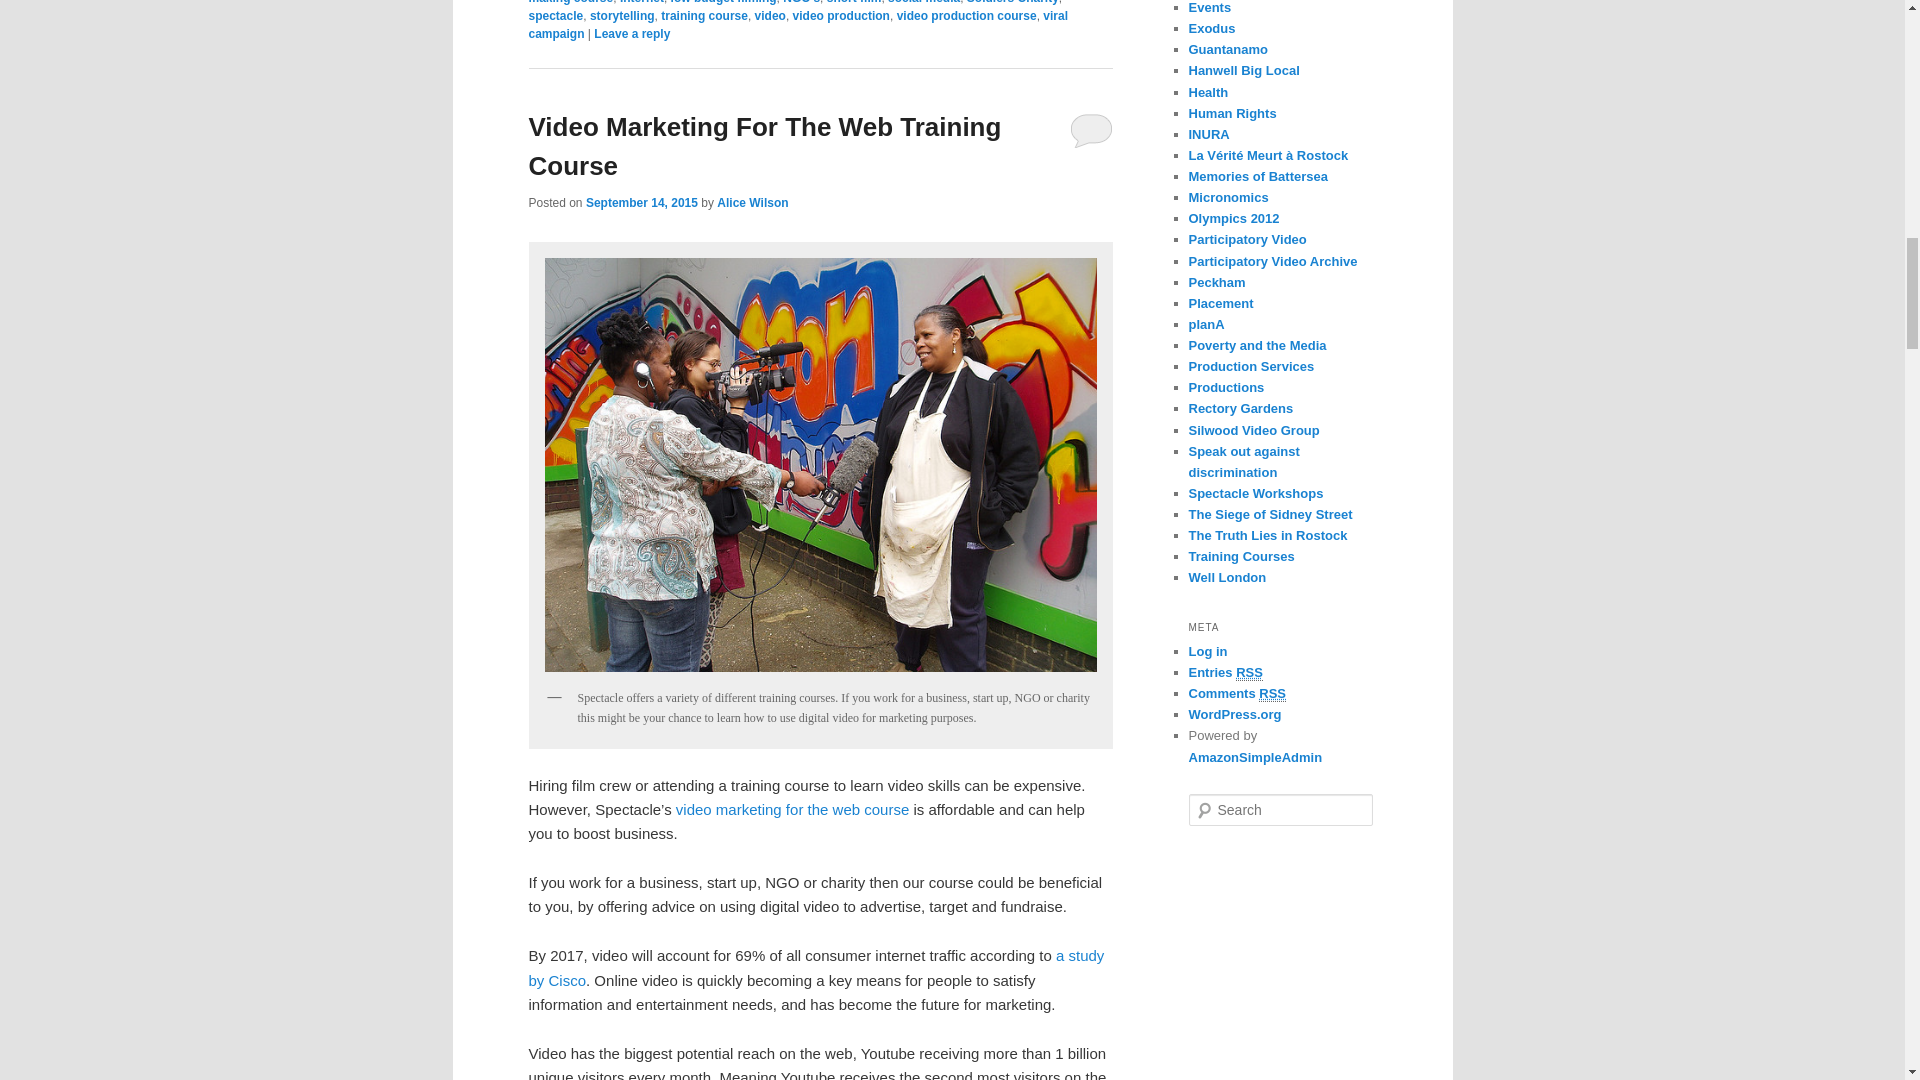 The width and height of the screenshot is (1920, 1080). I want to click on short film, so click(854, 2).